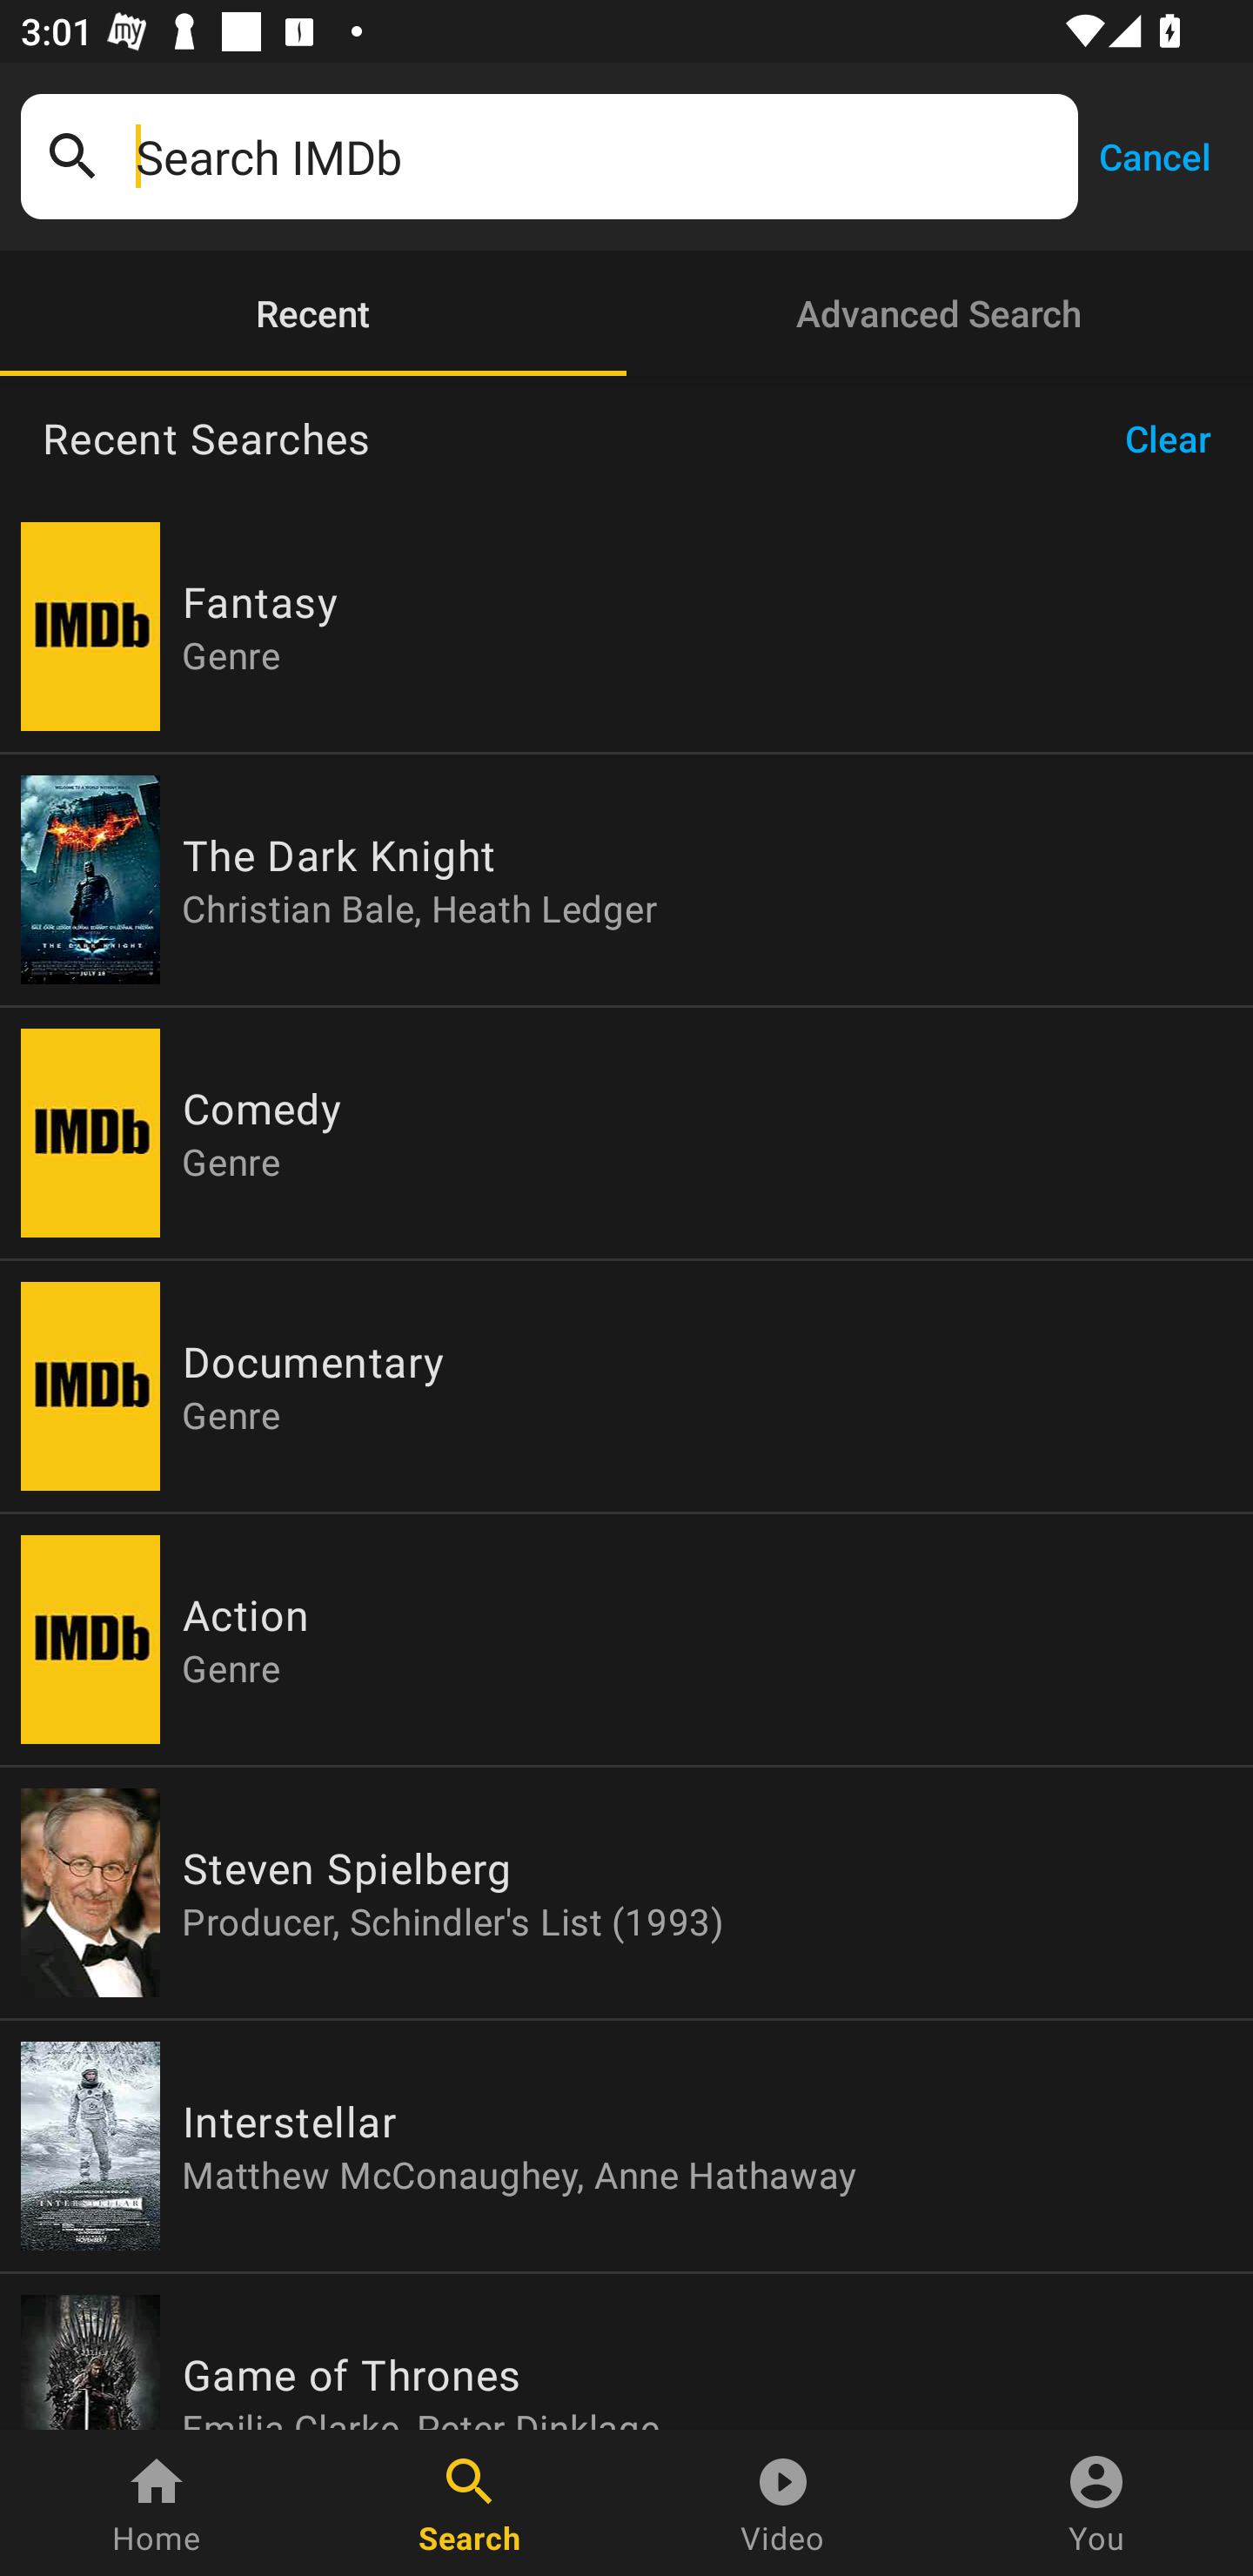  What do you see at coordinates (626, 2351) in the screenshot?
I see `Game of Thrones Emilia Clarke, Peter Dinklage` at bounding box center [626, 2351].